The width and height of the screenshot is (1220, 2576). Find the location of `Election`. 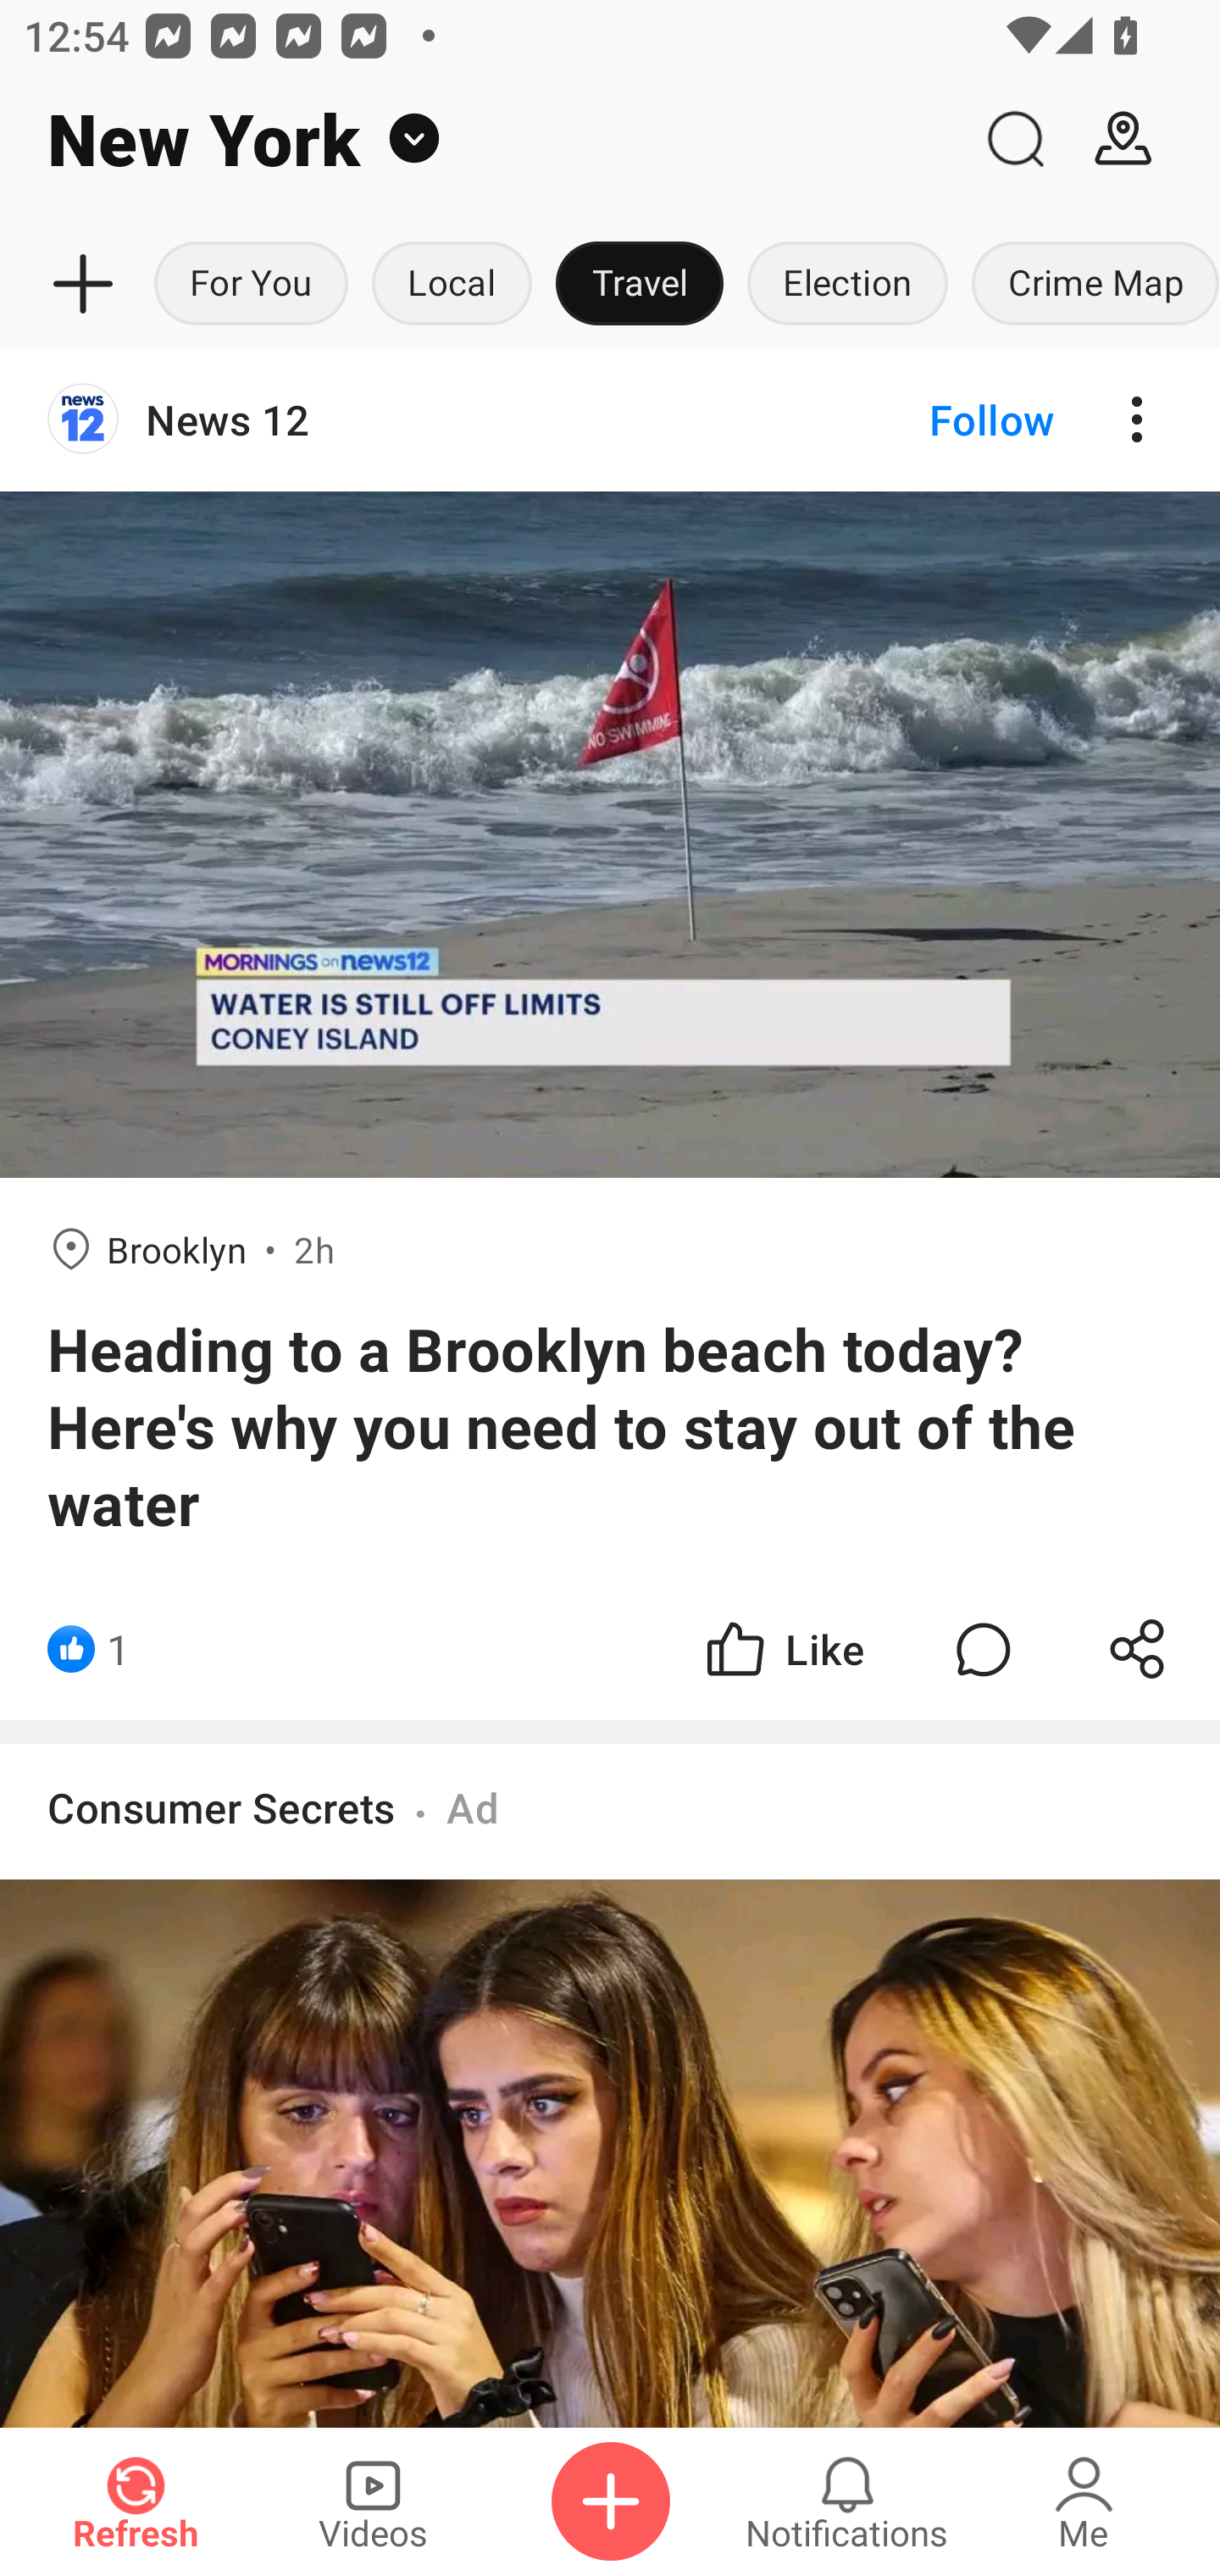

Election is located at coordinates (847, 285).